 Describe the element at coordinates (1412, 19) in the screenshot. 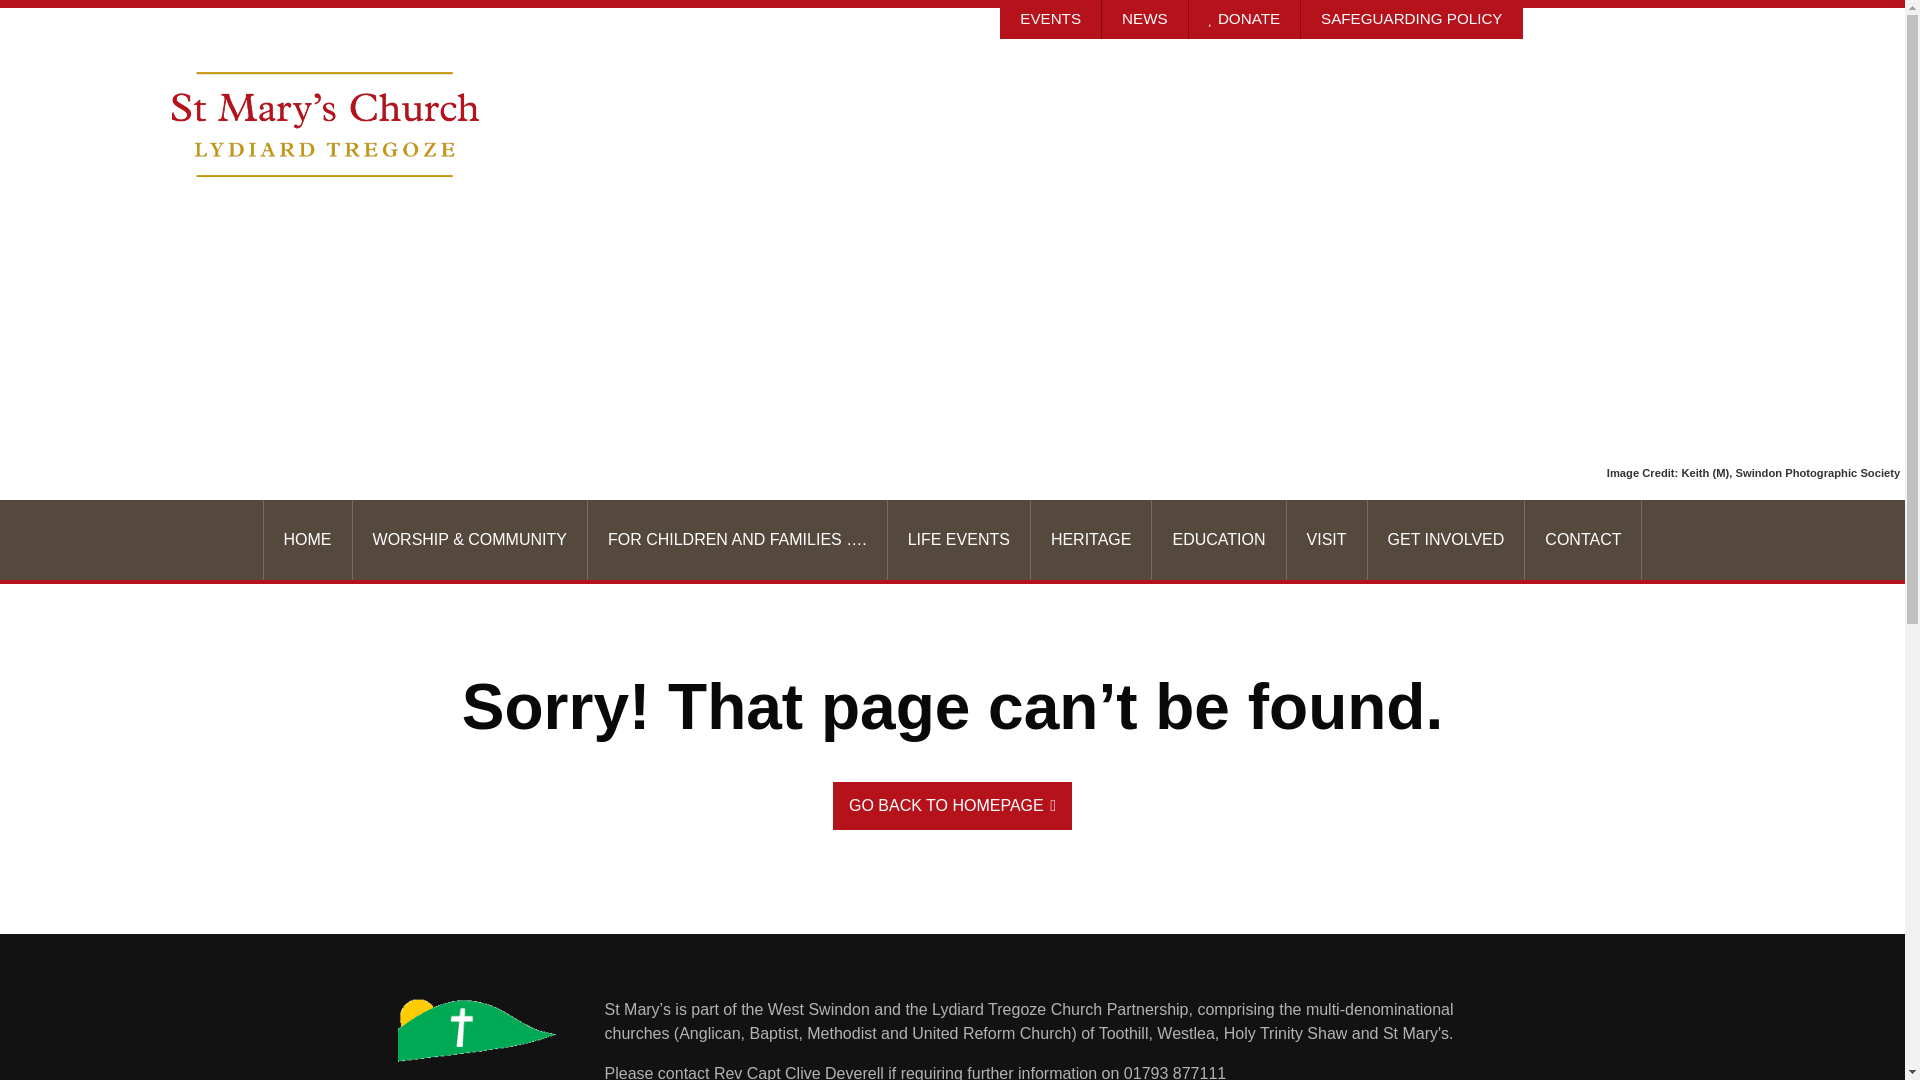

I see `SAFEGUARDING POLICY` at that location.